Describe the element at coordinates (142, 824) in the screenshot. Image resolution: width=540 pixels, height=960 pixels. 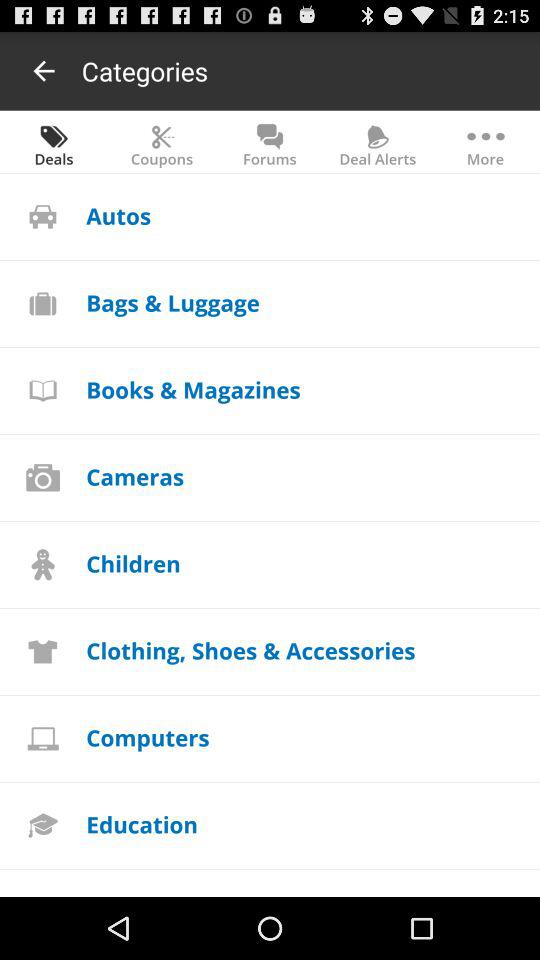
I see `turn off education` at that location.